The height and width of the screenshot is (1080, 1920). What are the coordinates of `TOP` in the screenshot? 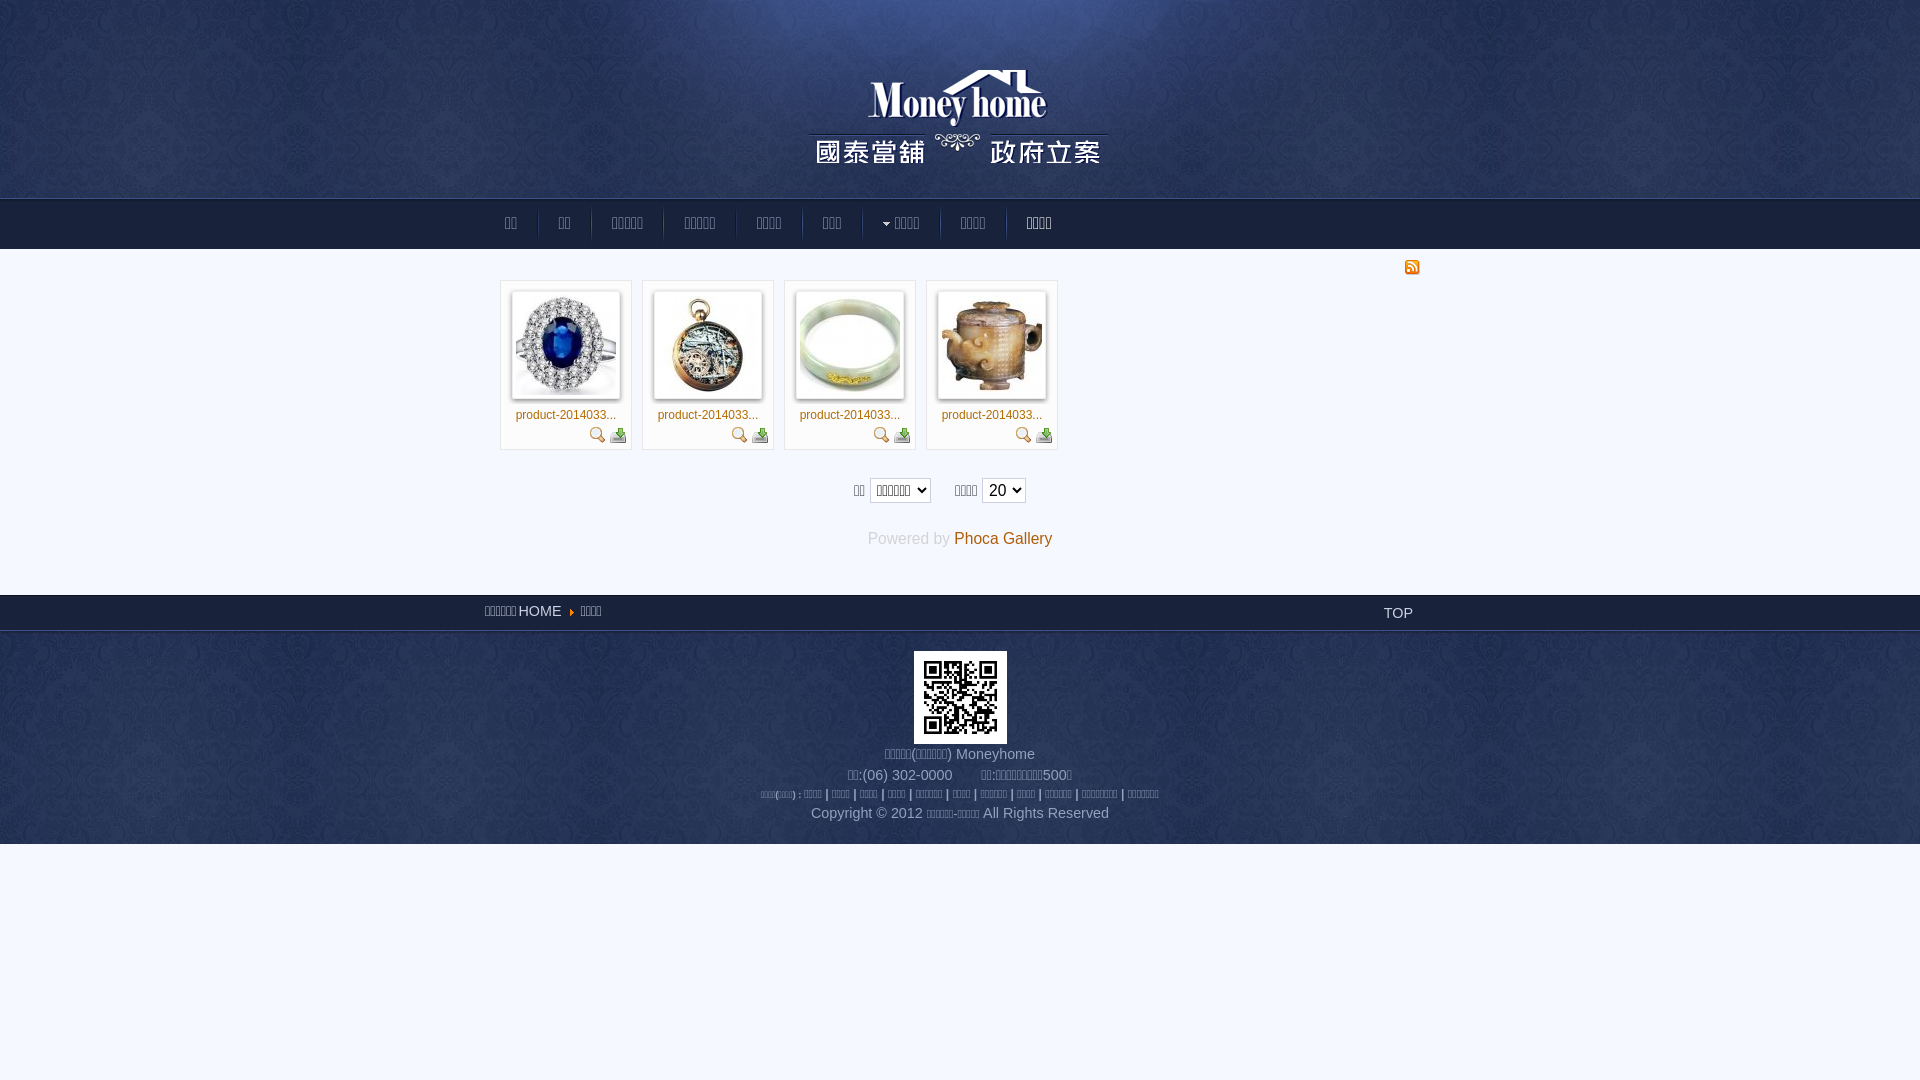 It's located at (1398, 613).